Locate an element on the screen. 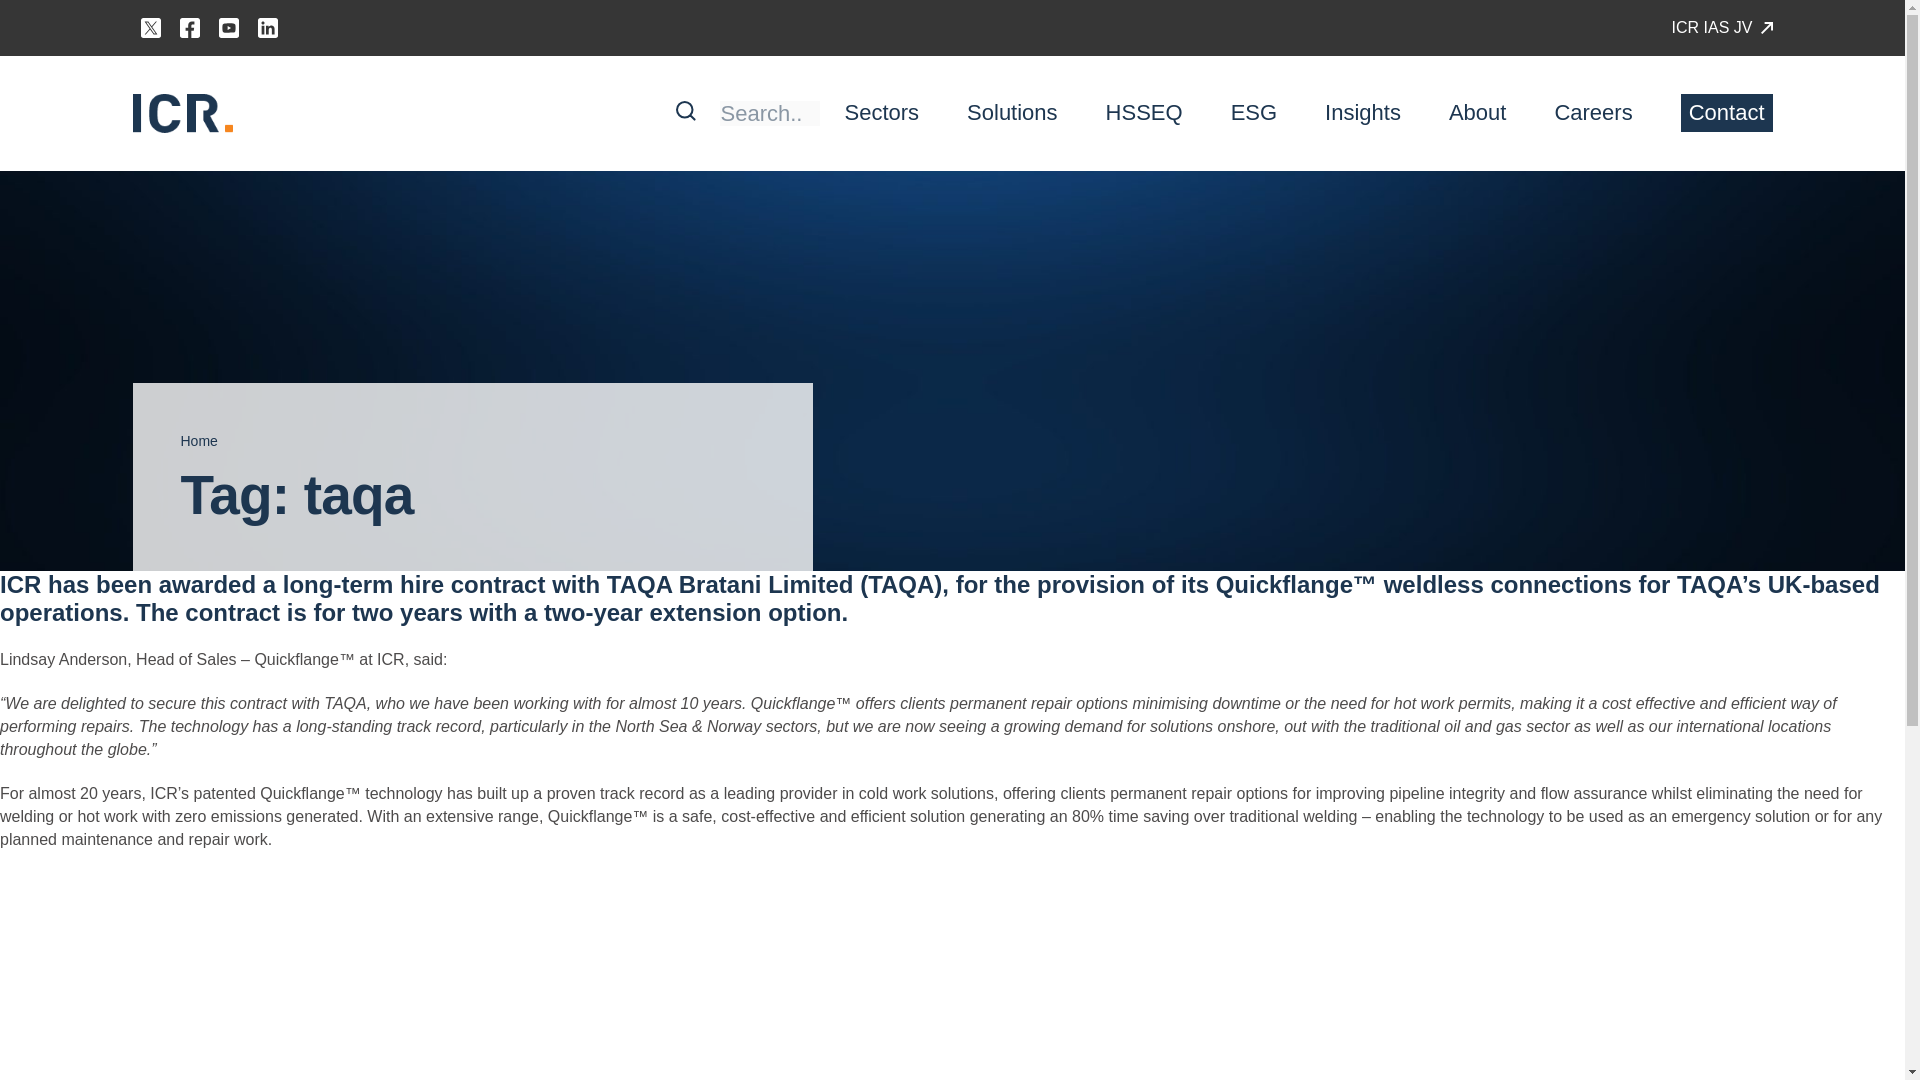  Facebook is located at coordinates (190, 28).